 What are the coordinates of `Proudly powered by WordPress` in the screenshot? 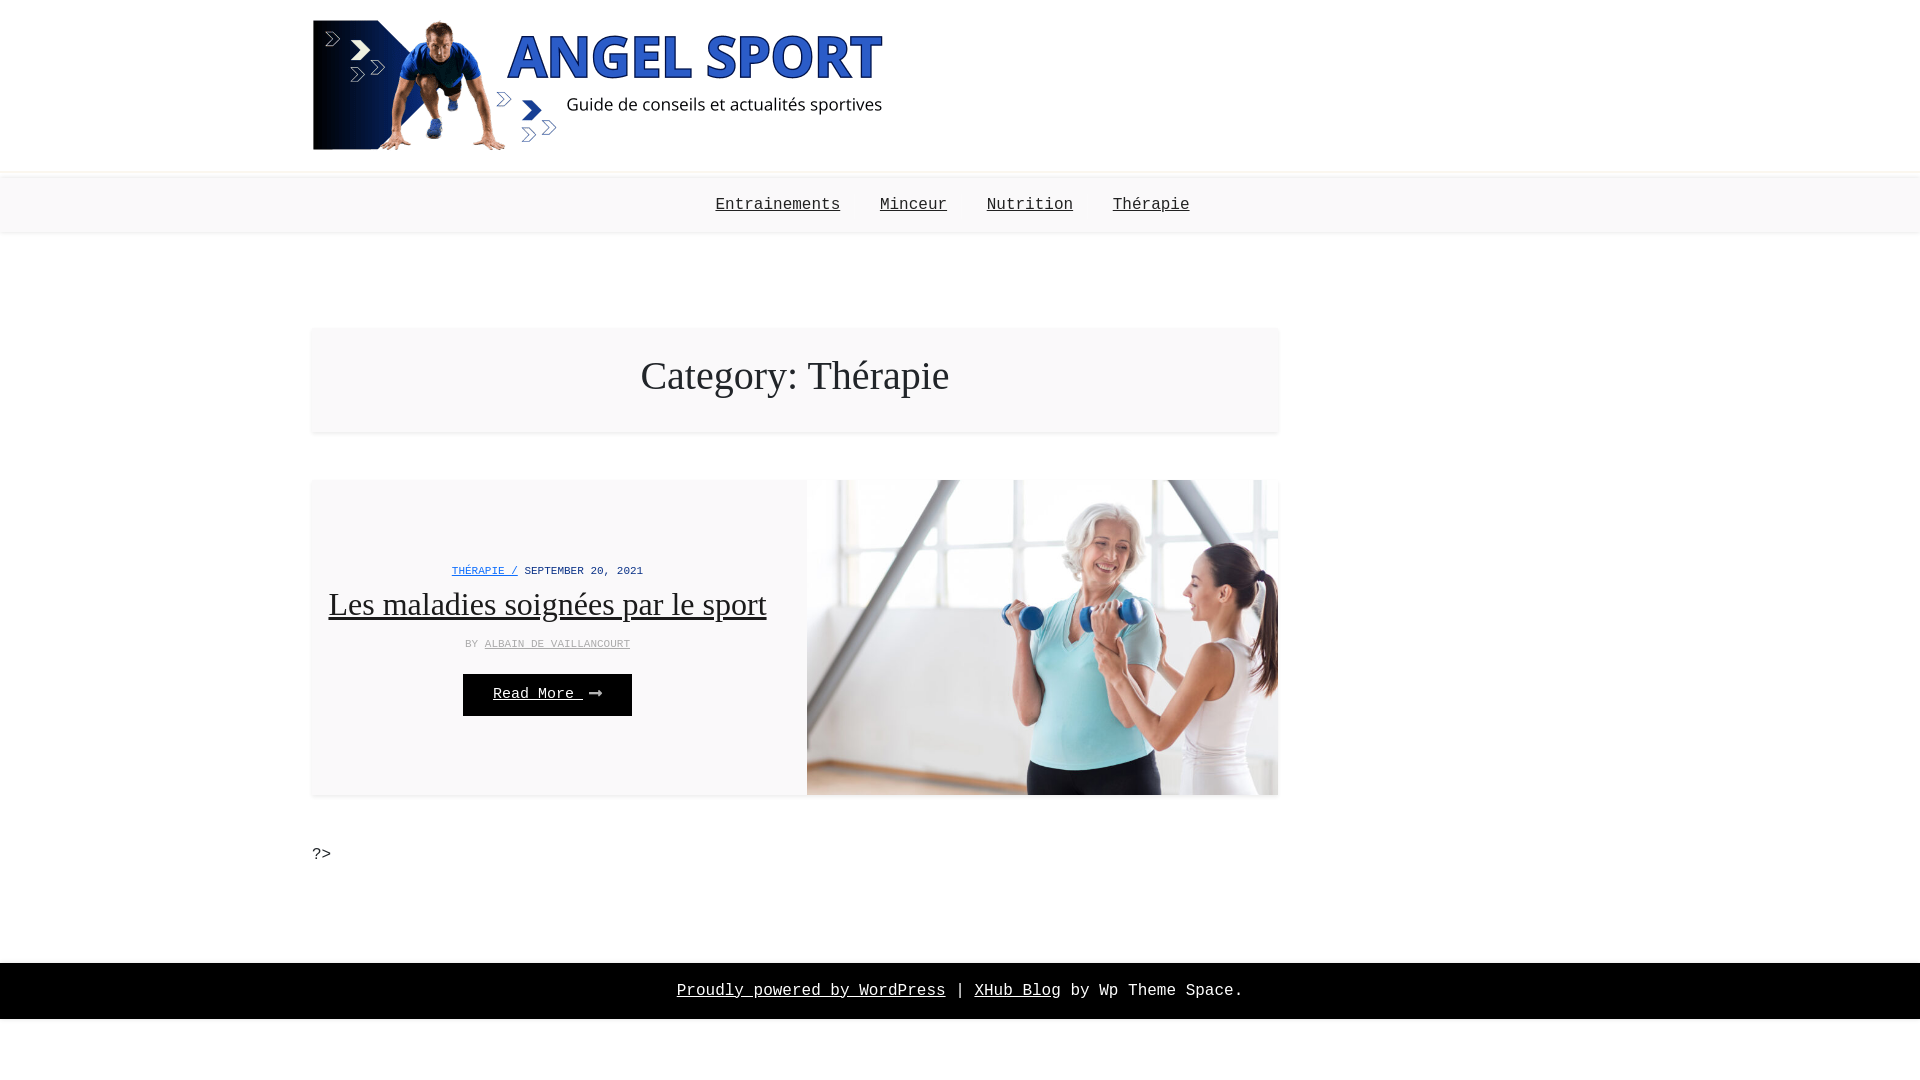 It's located at (812, 991).